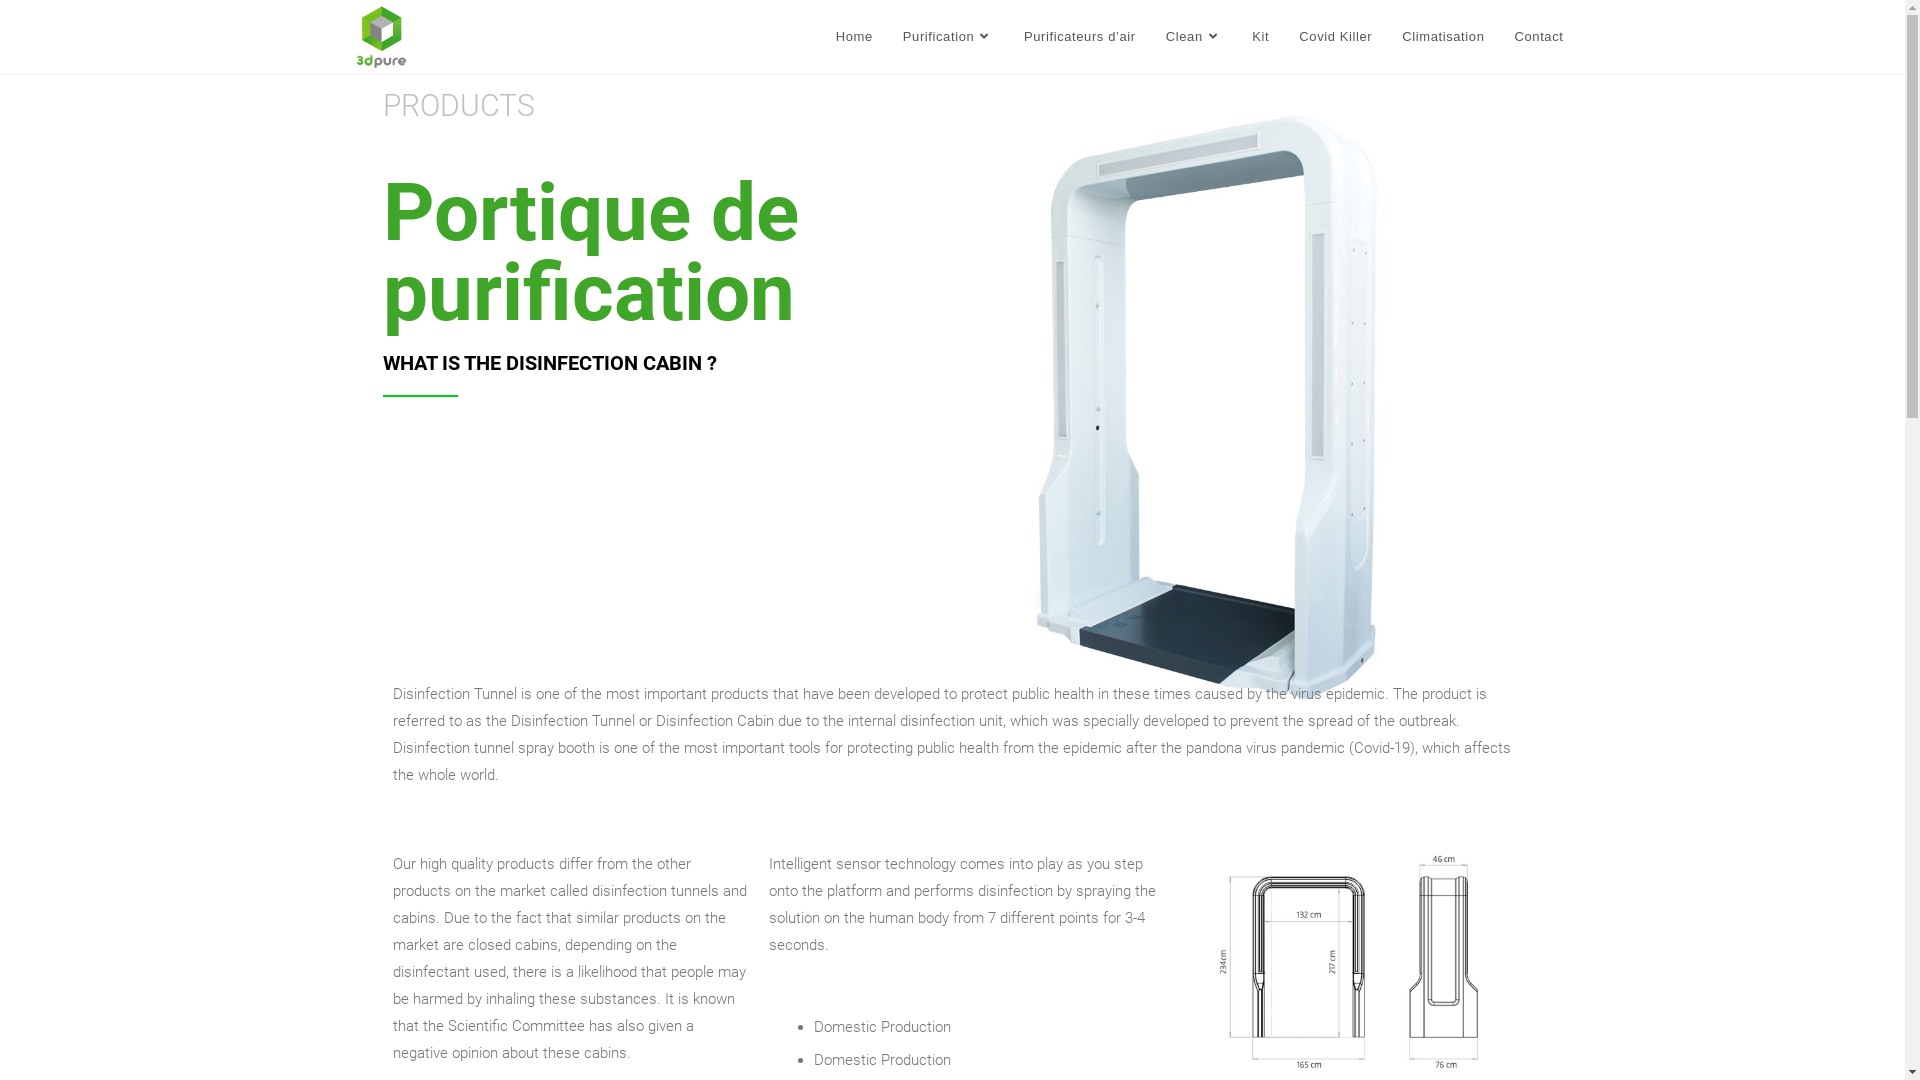  I want to click on Climatisation, so click(1443, 37).